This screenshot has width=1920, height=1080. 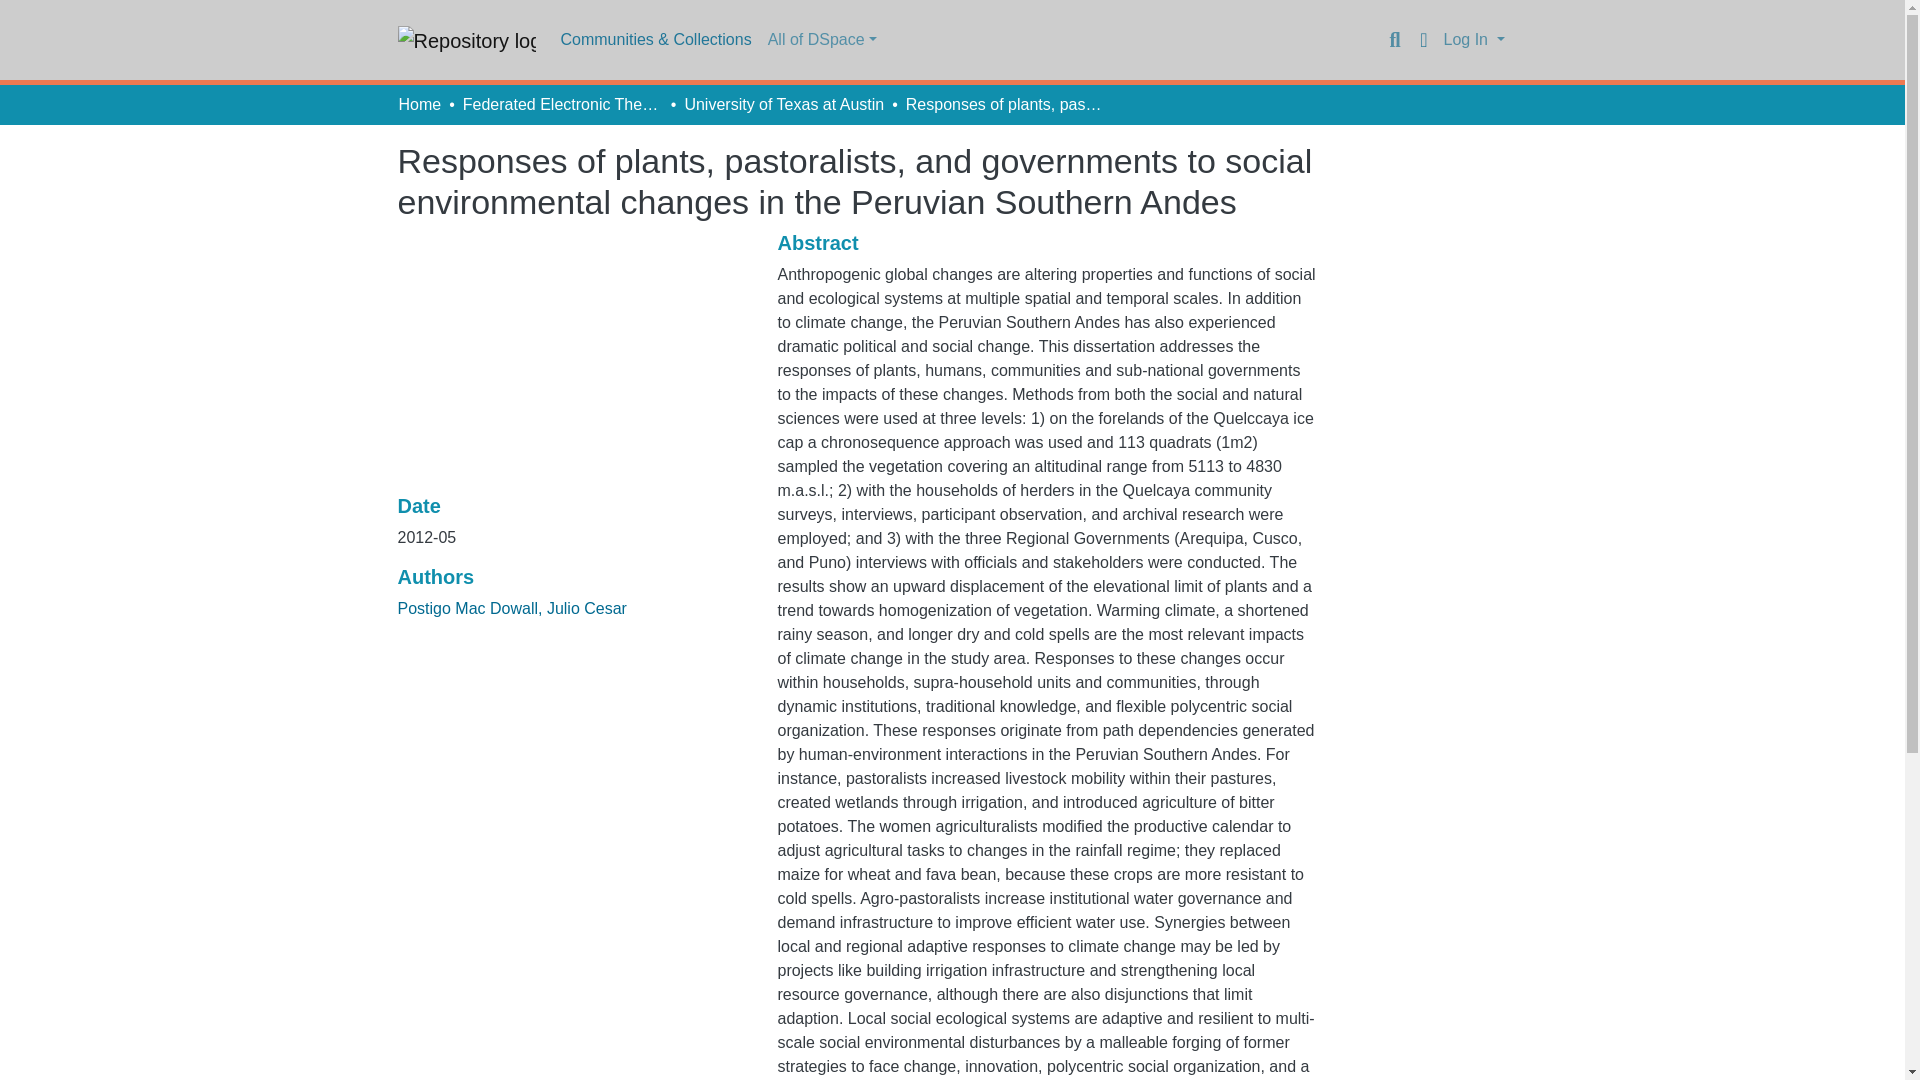 What do you see at coordinates (822, 40) in the screenshot?
I see `All of DSpace` at bounding box center [822, 40].